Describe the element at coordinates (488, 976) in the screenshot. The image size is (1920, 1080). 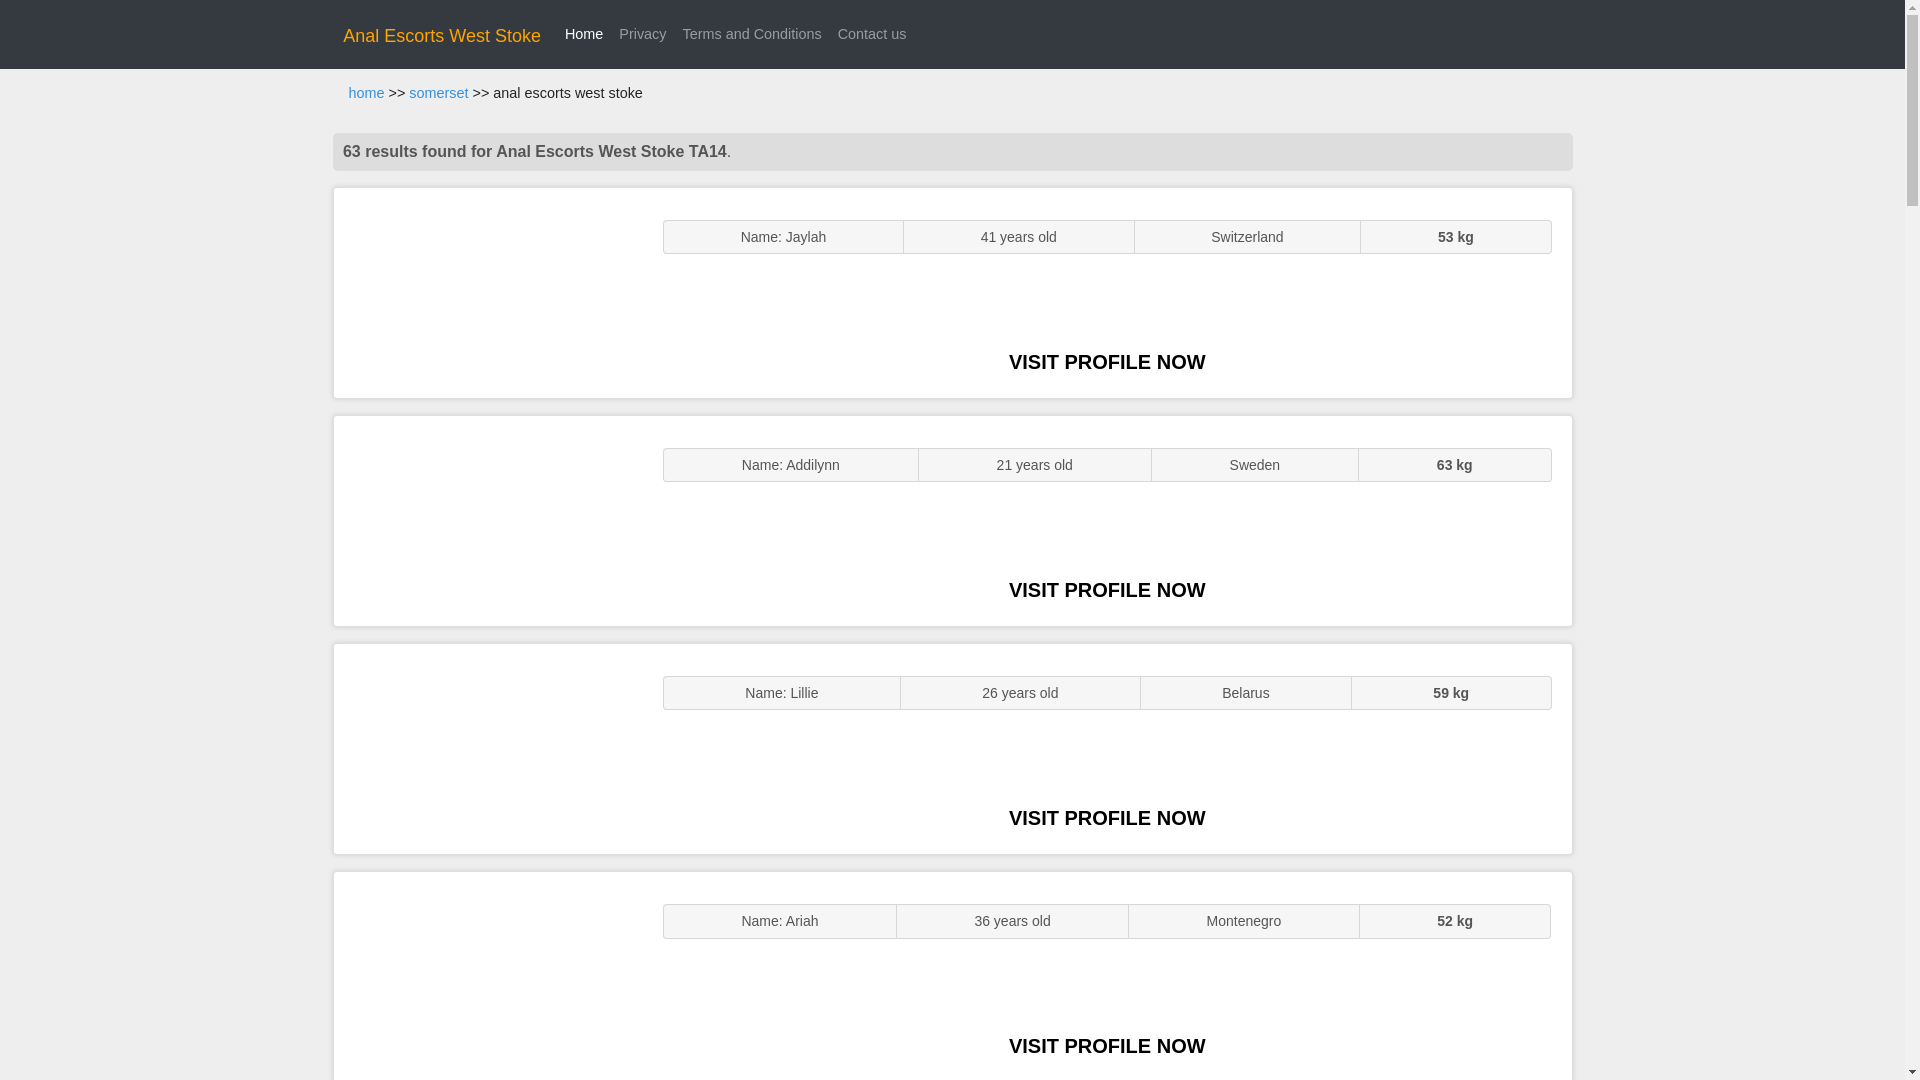
I see `Sluts` at that location.